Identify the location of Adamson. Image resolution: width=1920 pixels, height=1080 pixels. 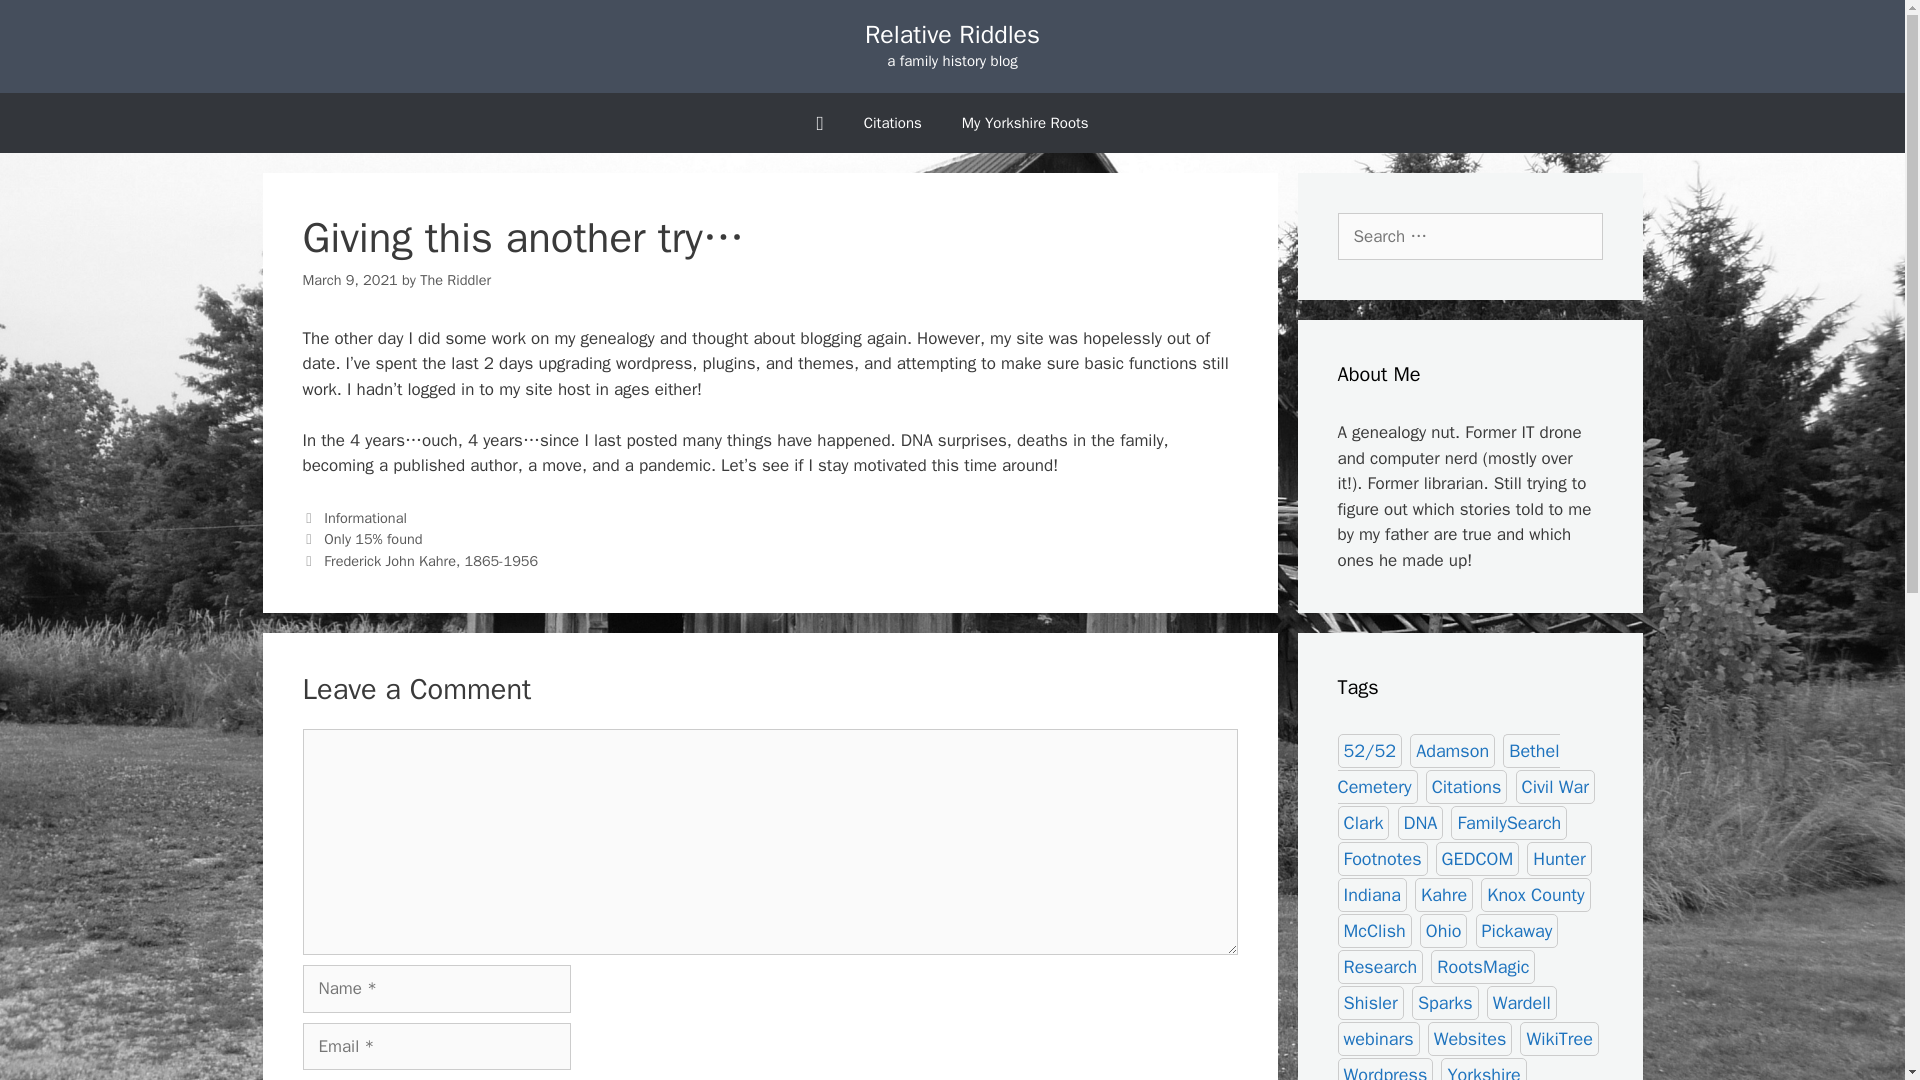
(1452, 750).